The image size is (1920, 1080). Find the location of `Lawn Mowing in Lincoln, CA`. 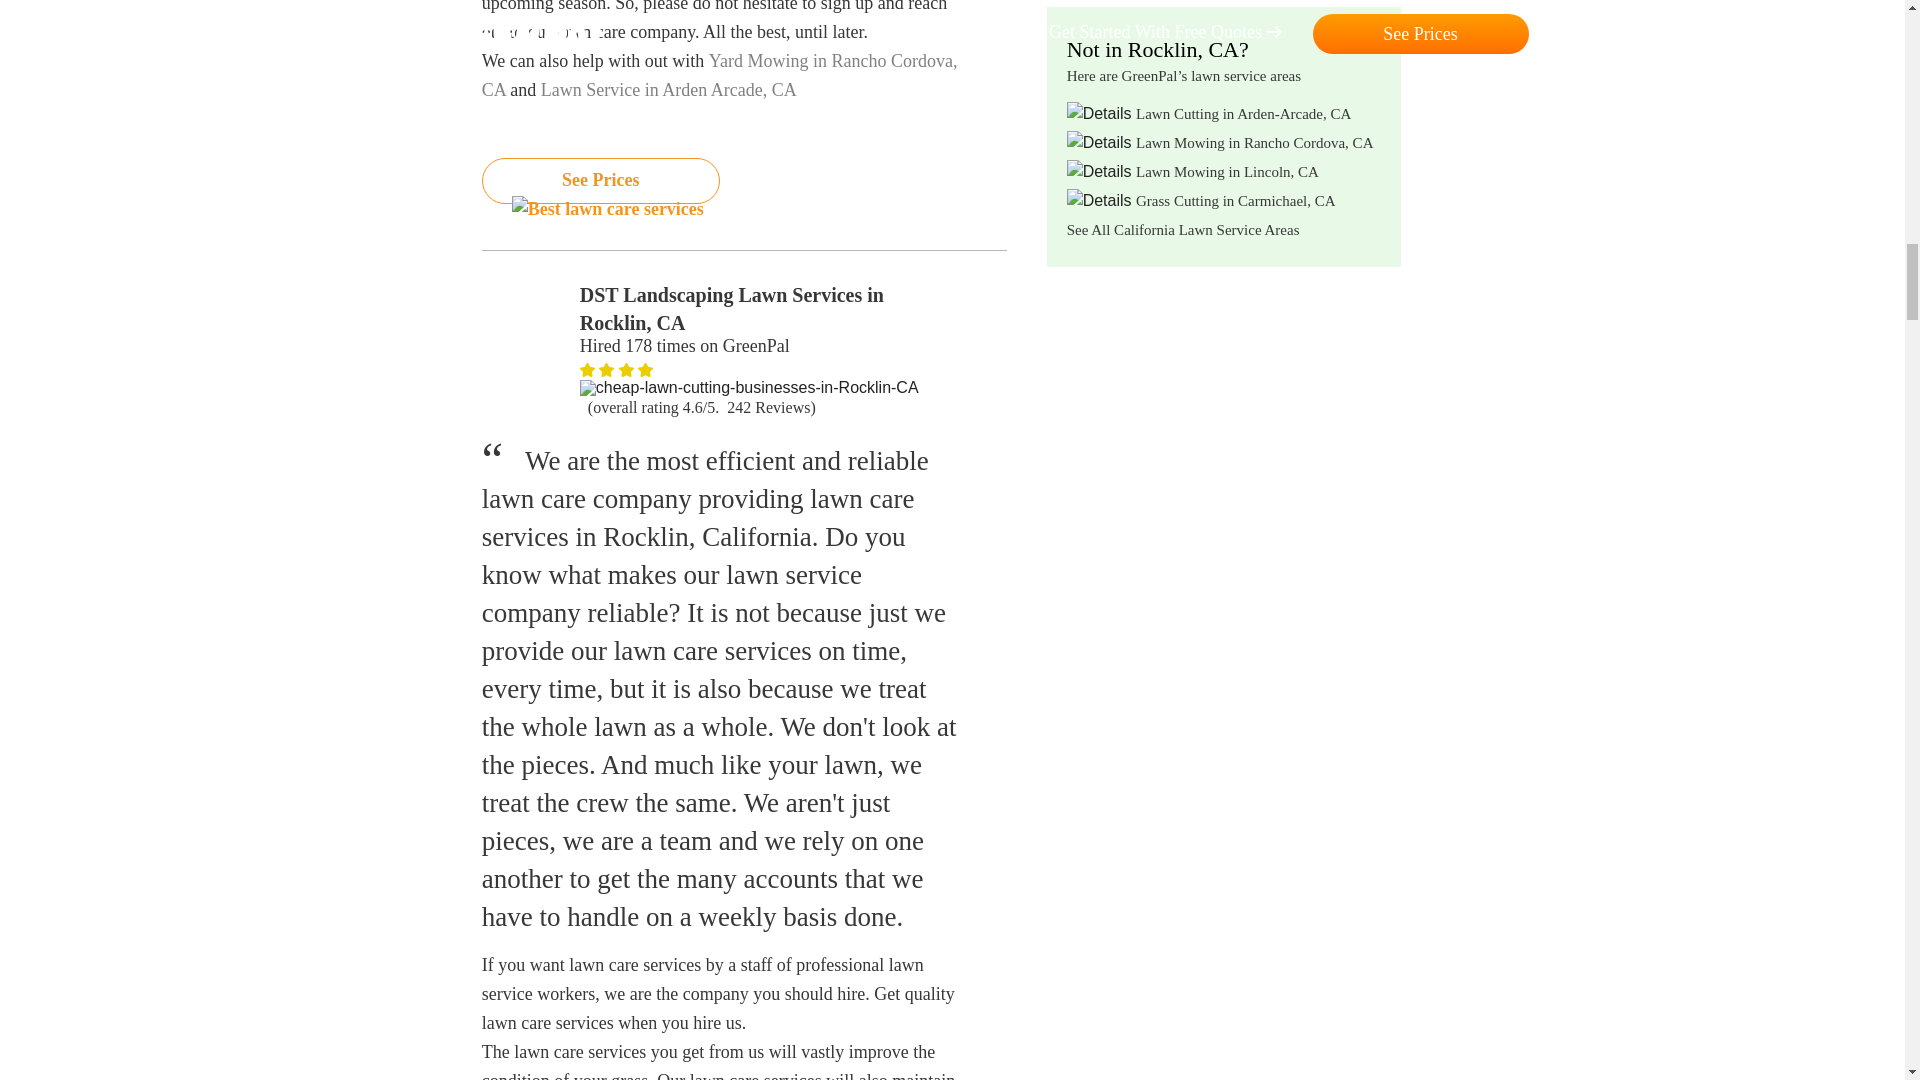

Lawn Mowing in Lincoln, CA is located at coordinates (1228, 172).